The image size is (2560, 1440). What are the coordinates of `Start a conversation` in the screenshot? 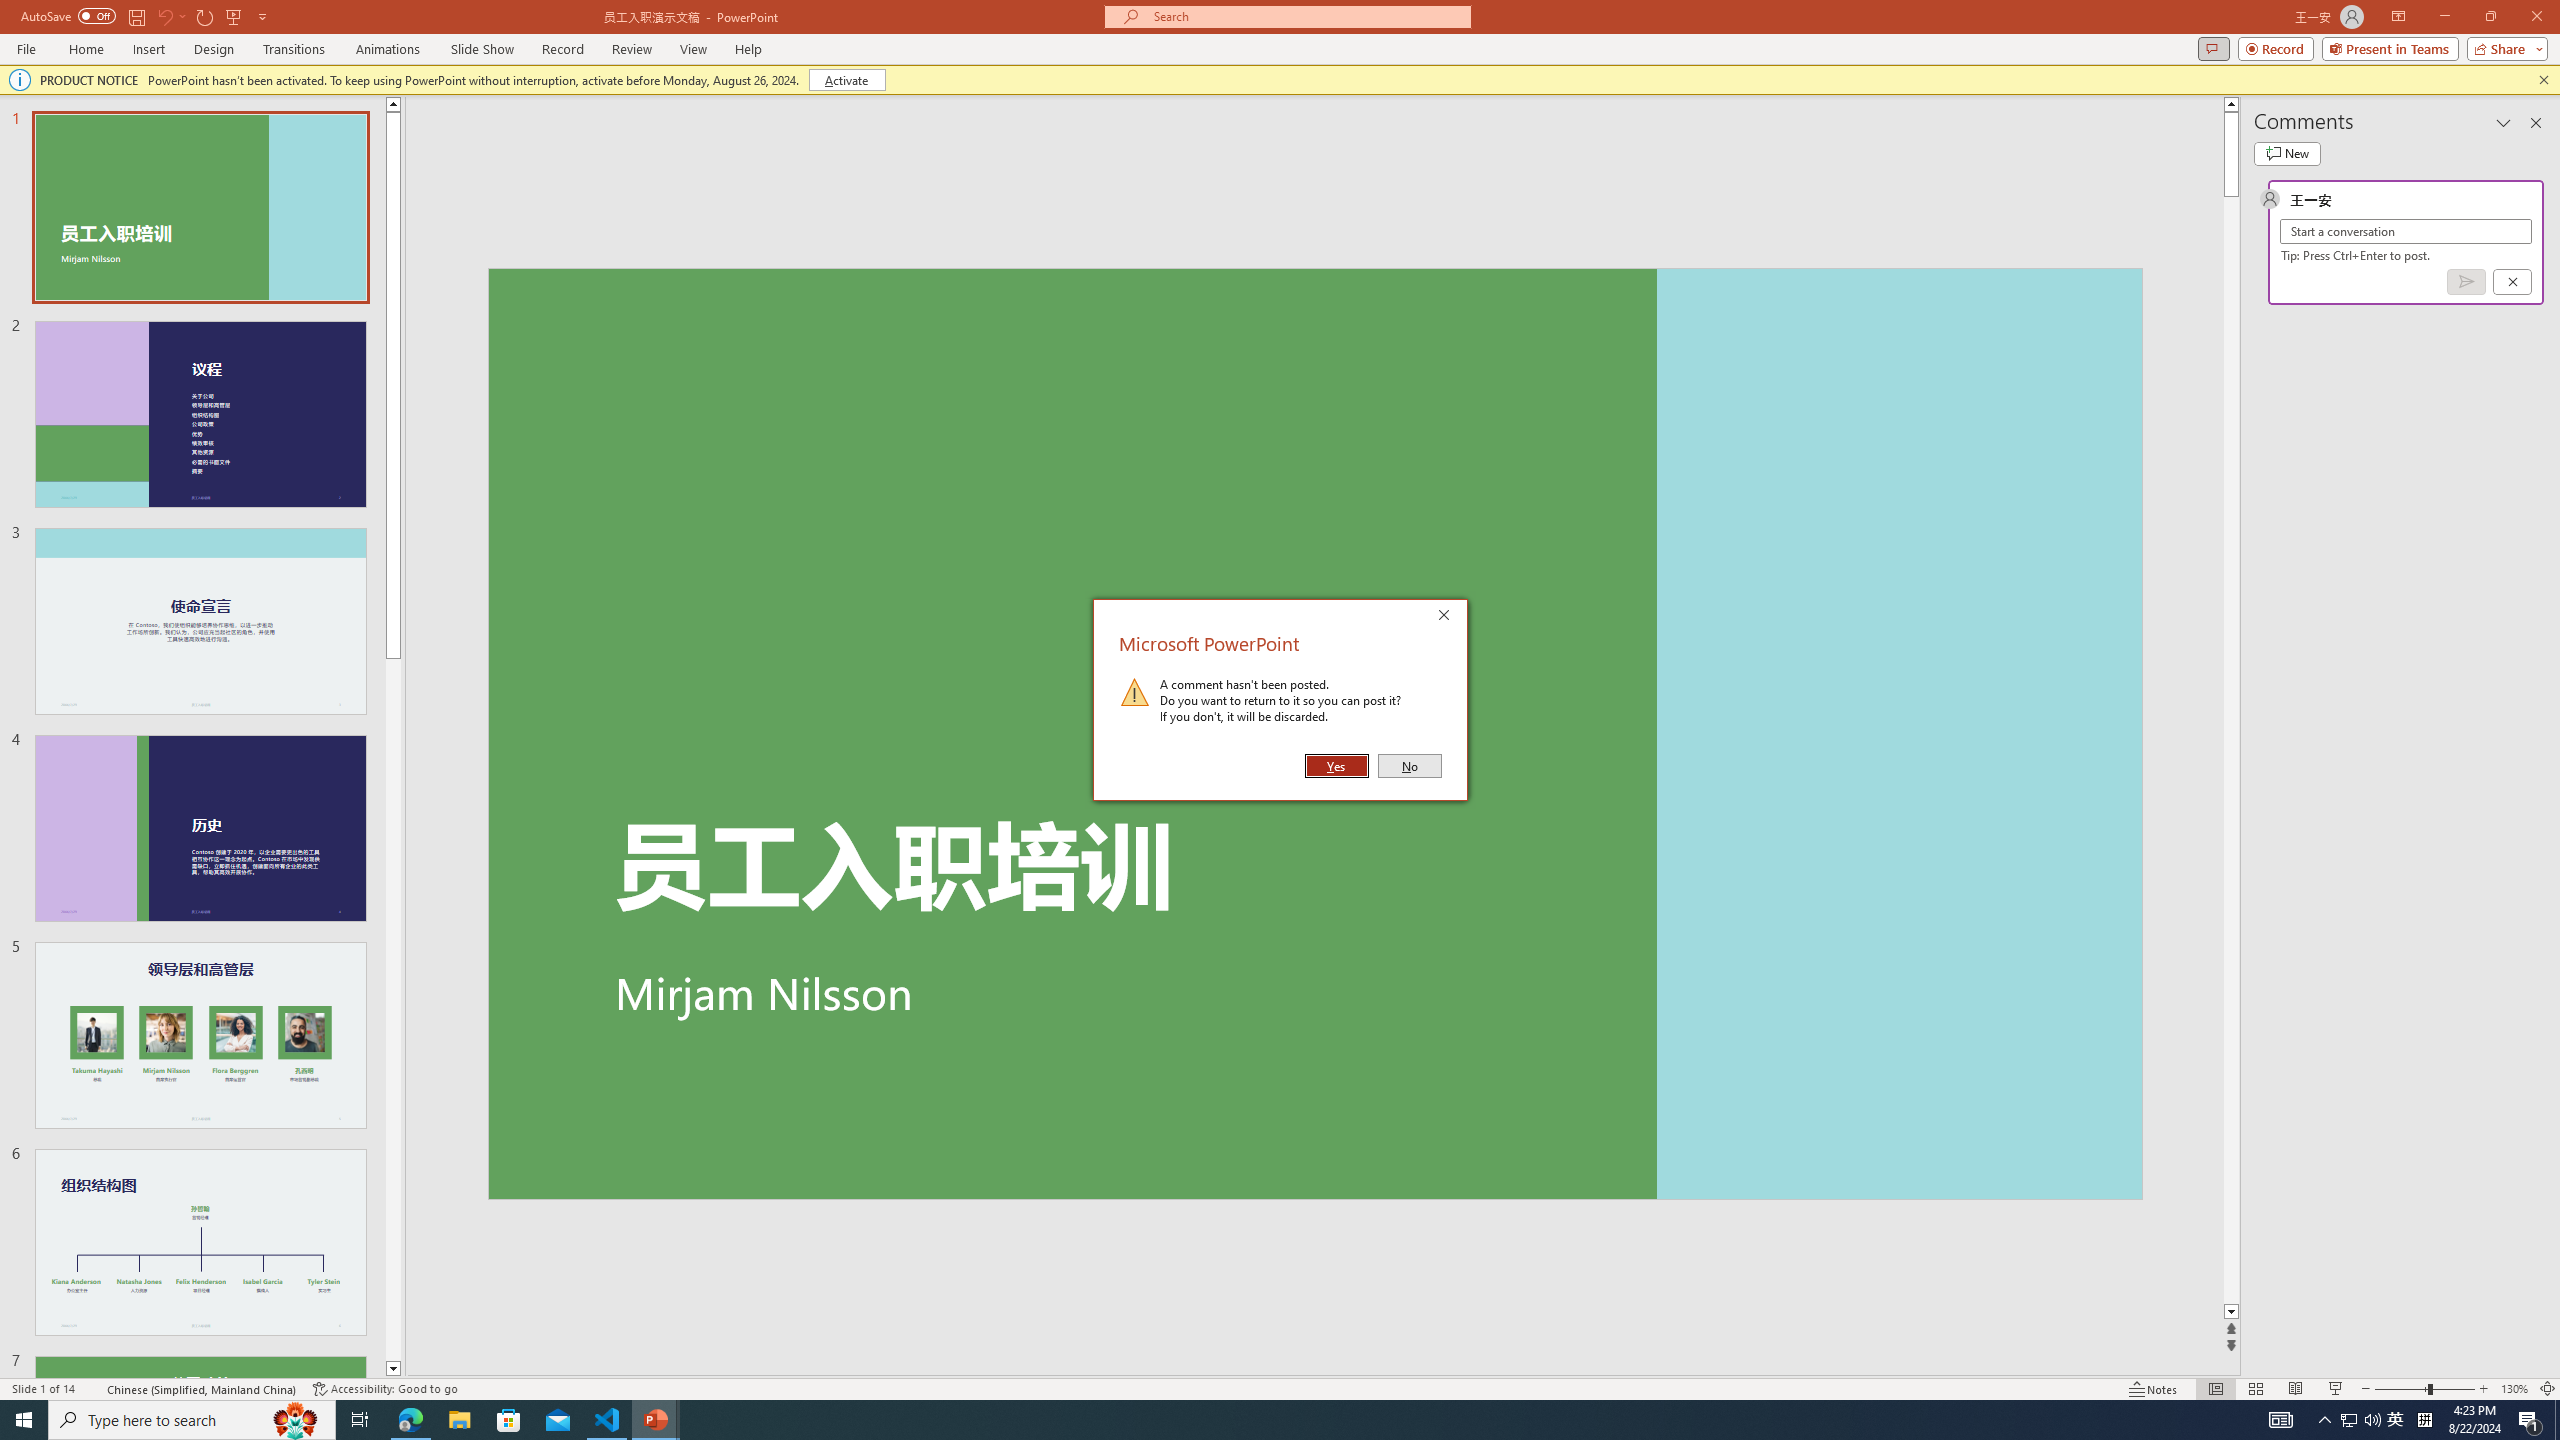 It's located at (2406, 232).